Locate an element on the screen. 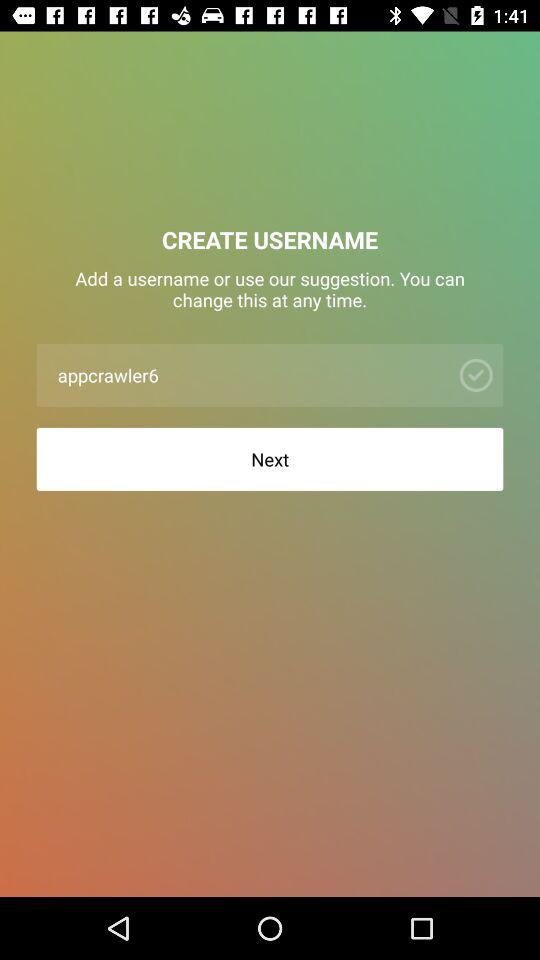 Image resolution: width=540 pixels, height=960 pixels. click the appcrawler6 item is located at coordinates (248, 374).